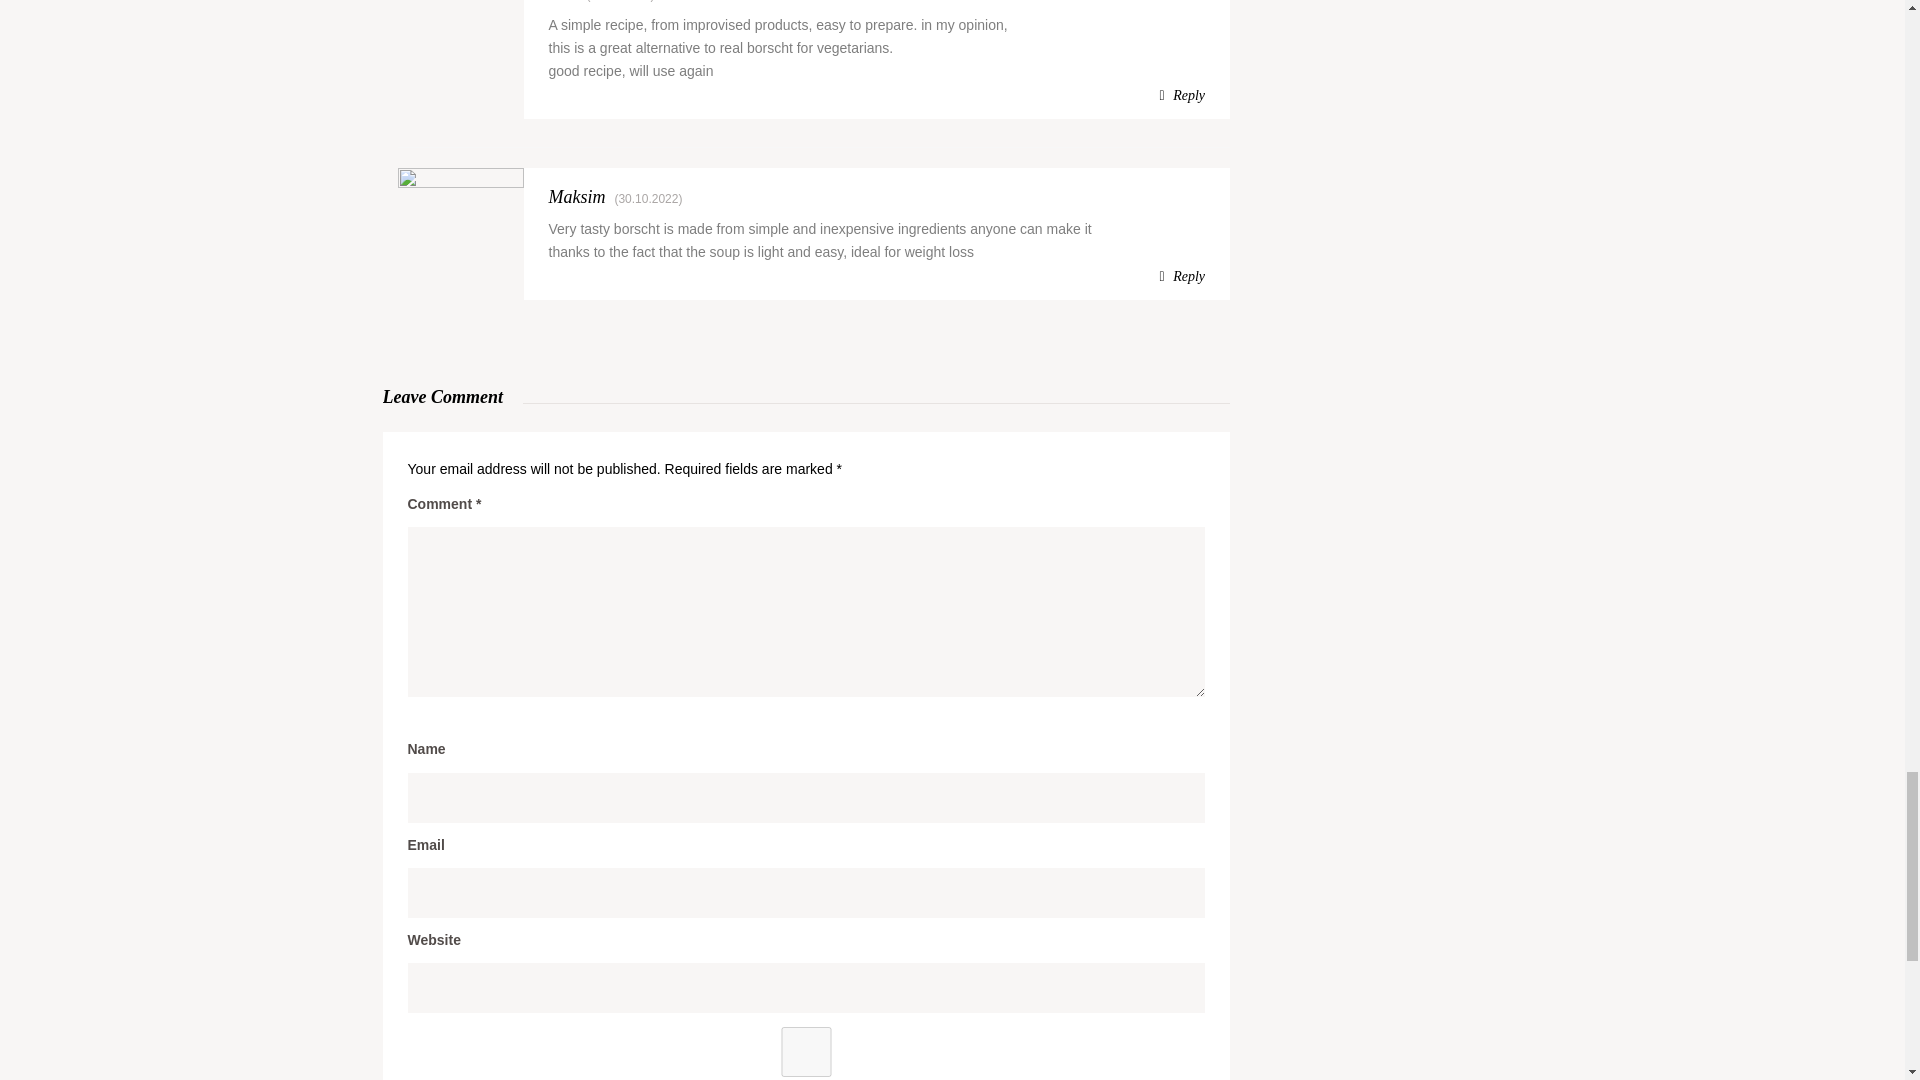 Image resolution: width=1920 pixels, height=1080 pixels. What do you see at coordinates (1182, 276) in the screenshot?
I see `Reply` at bounding box center [1182, 276].